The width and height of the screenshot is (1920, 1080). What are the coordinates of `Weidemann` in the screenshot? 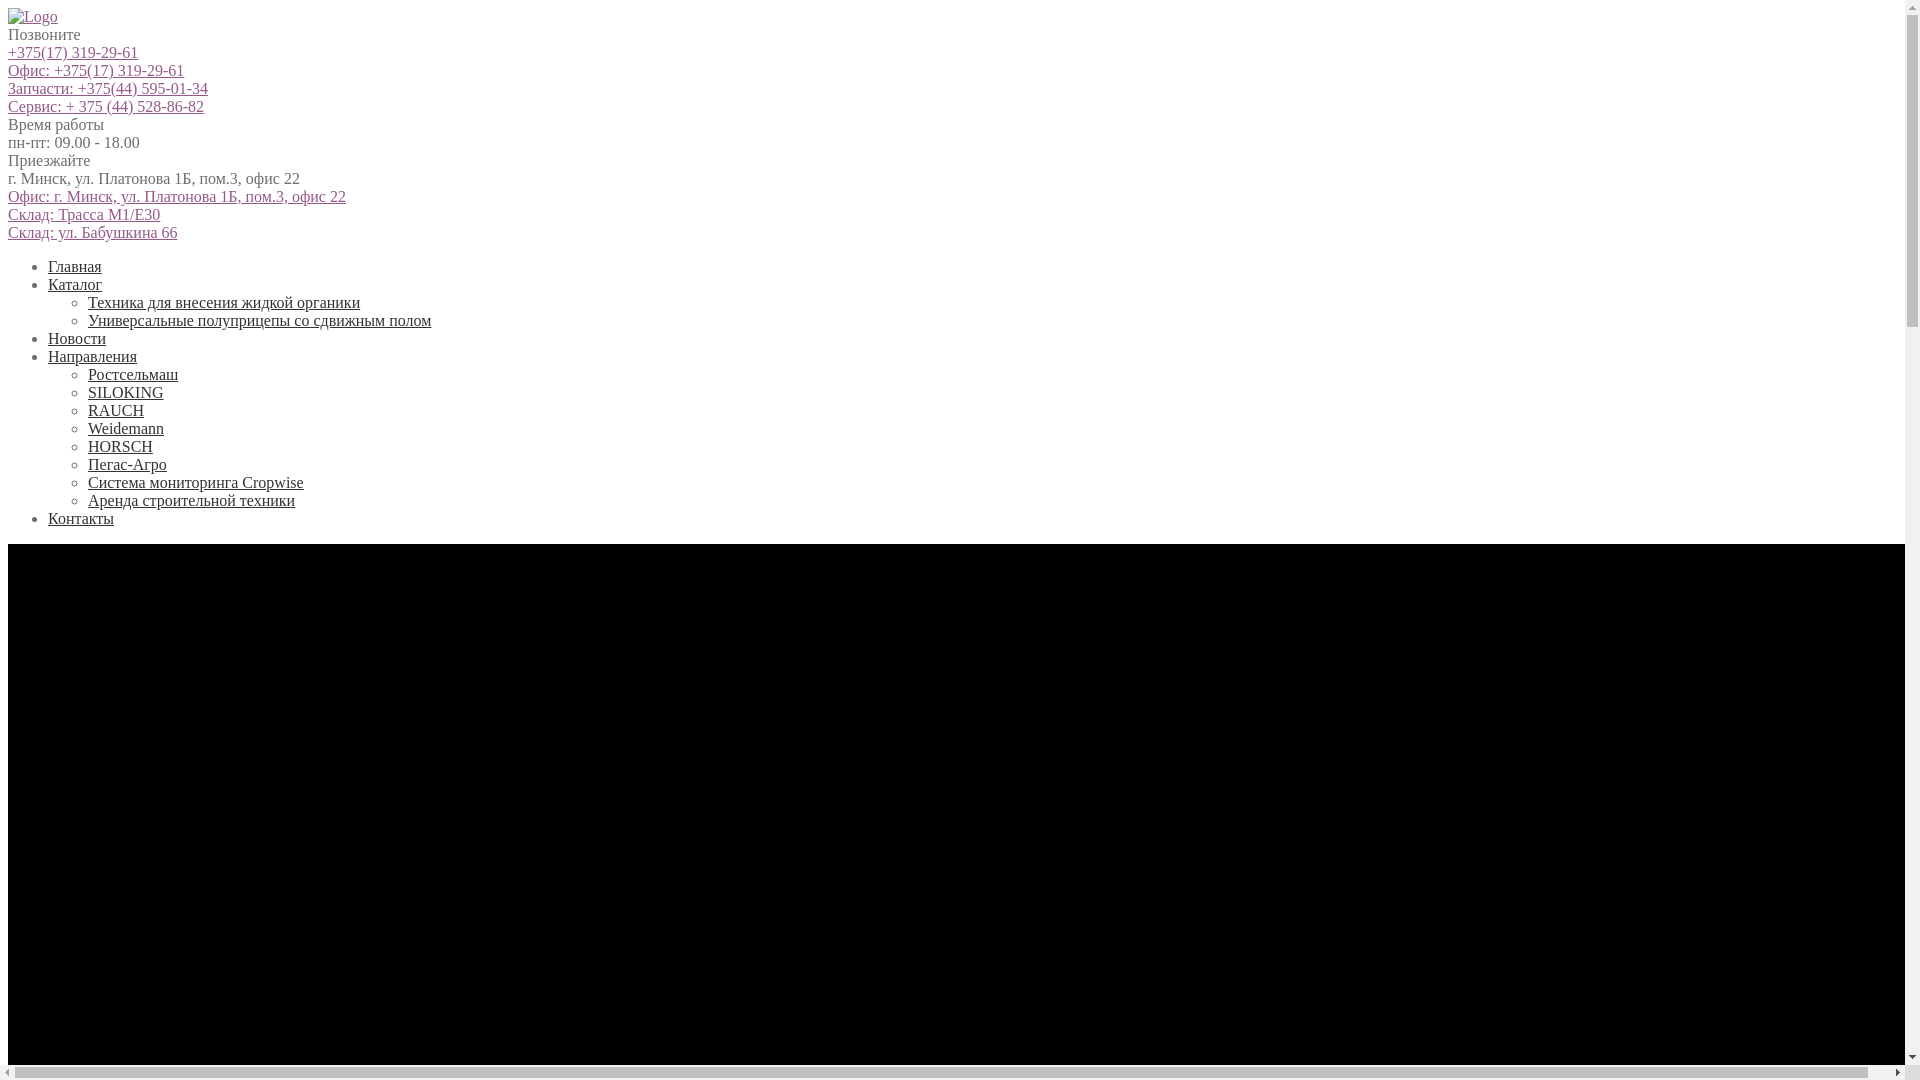 It's located at (126, 428).